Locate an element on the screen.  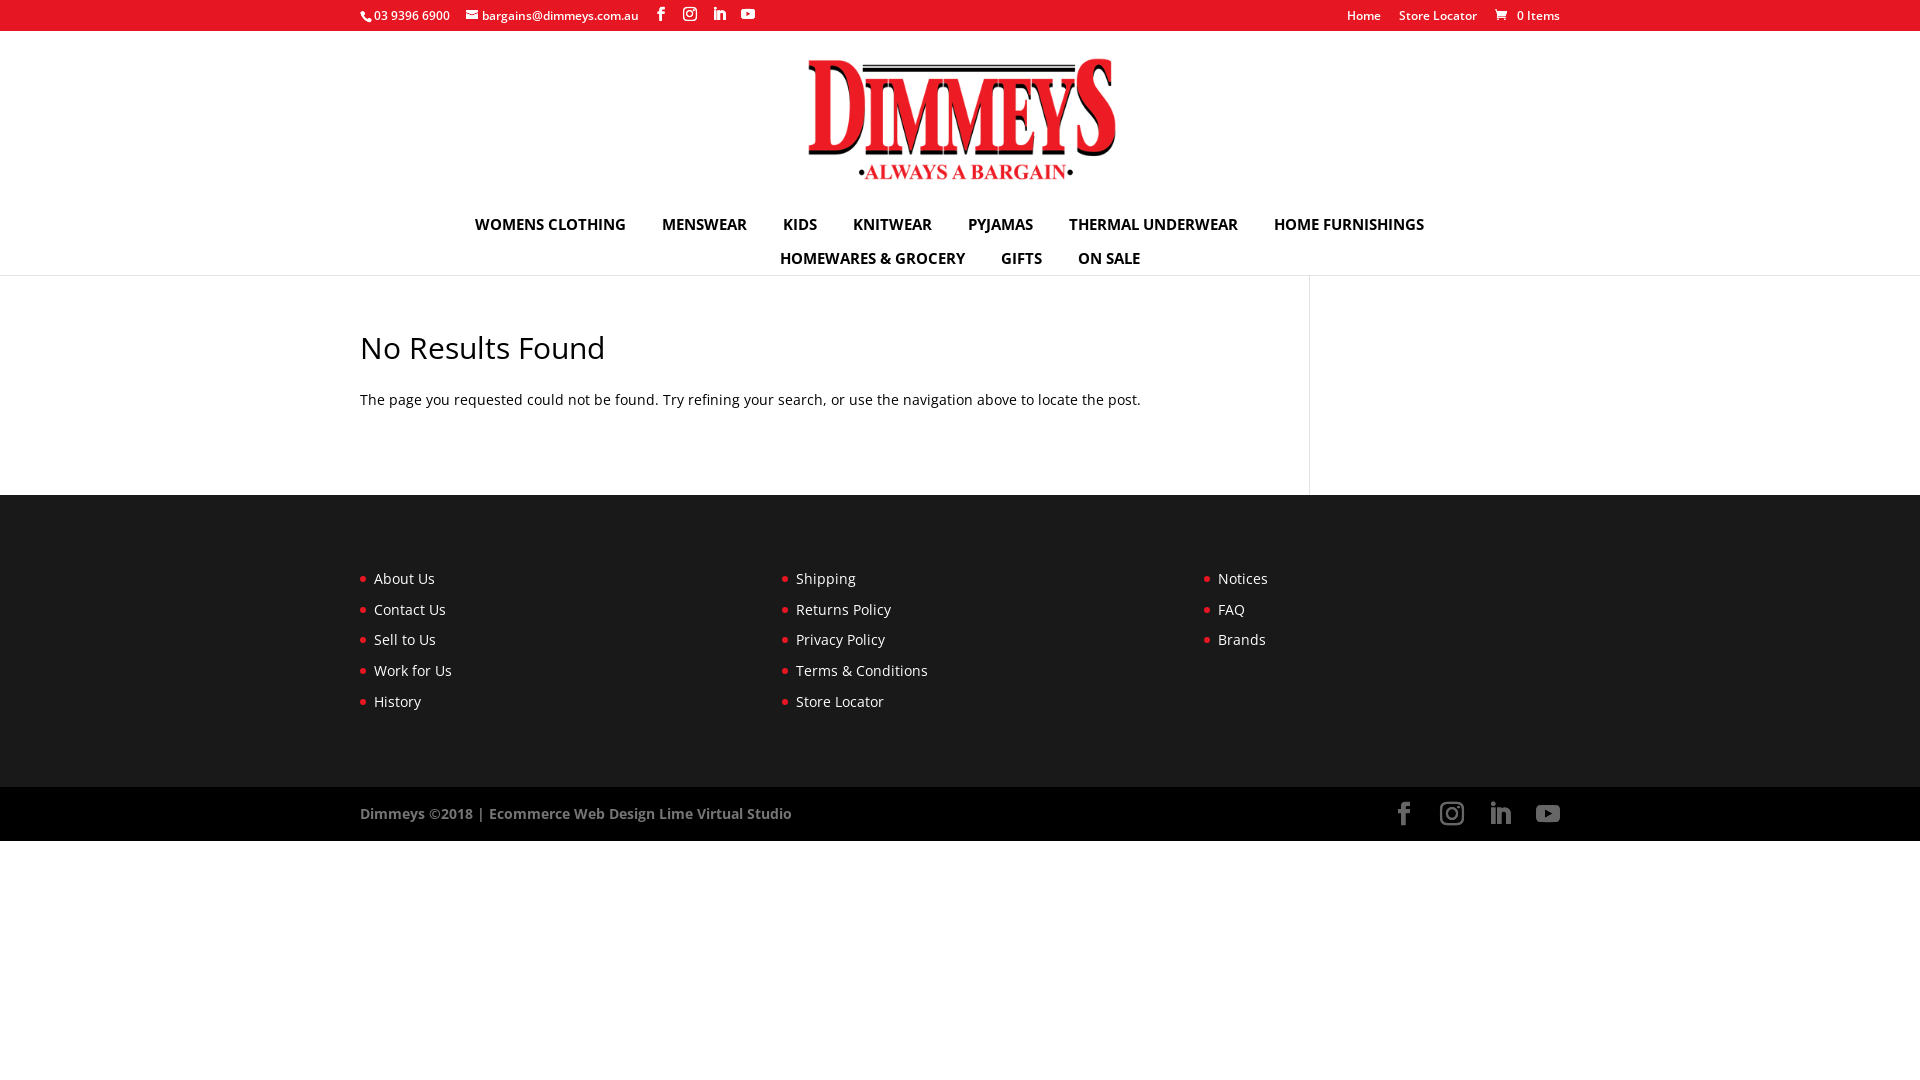
MENSWEAR is located at coordinates (704, 224).